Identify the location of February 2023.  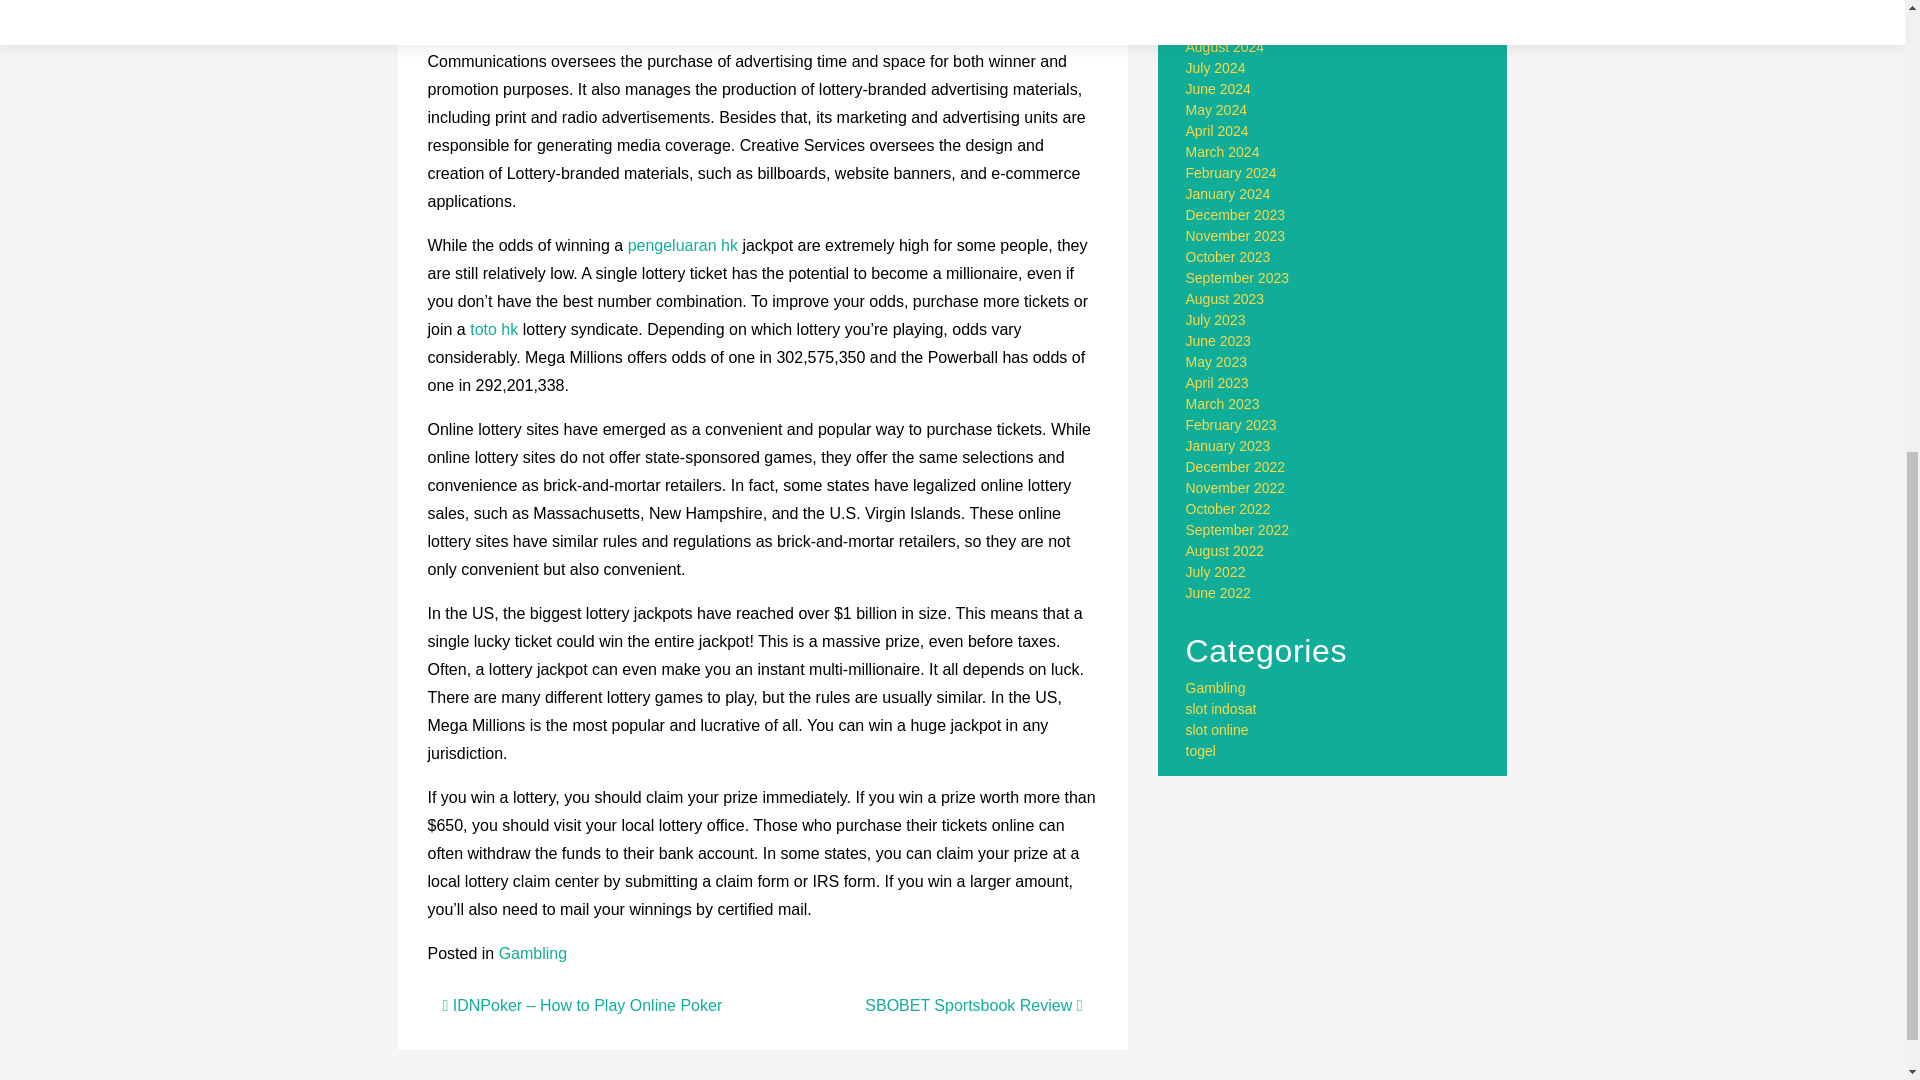
(1231, 424).